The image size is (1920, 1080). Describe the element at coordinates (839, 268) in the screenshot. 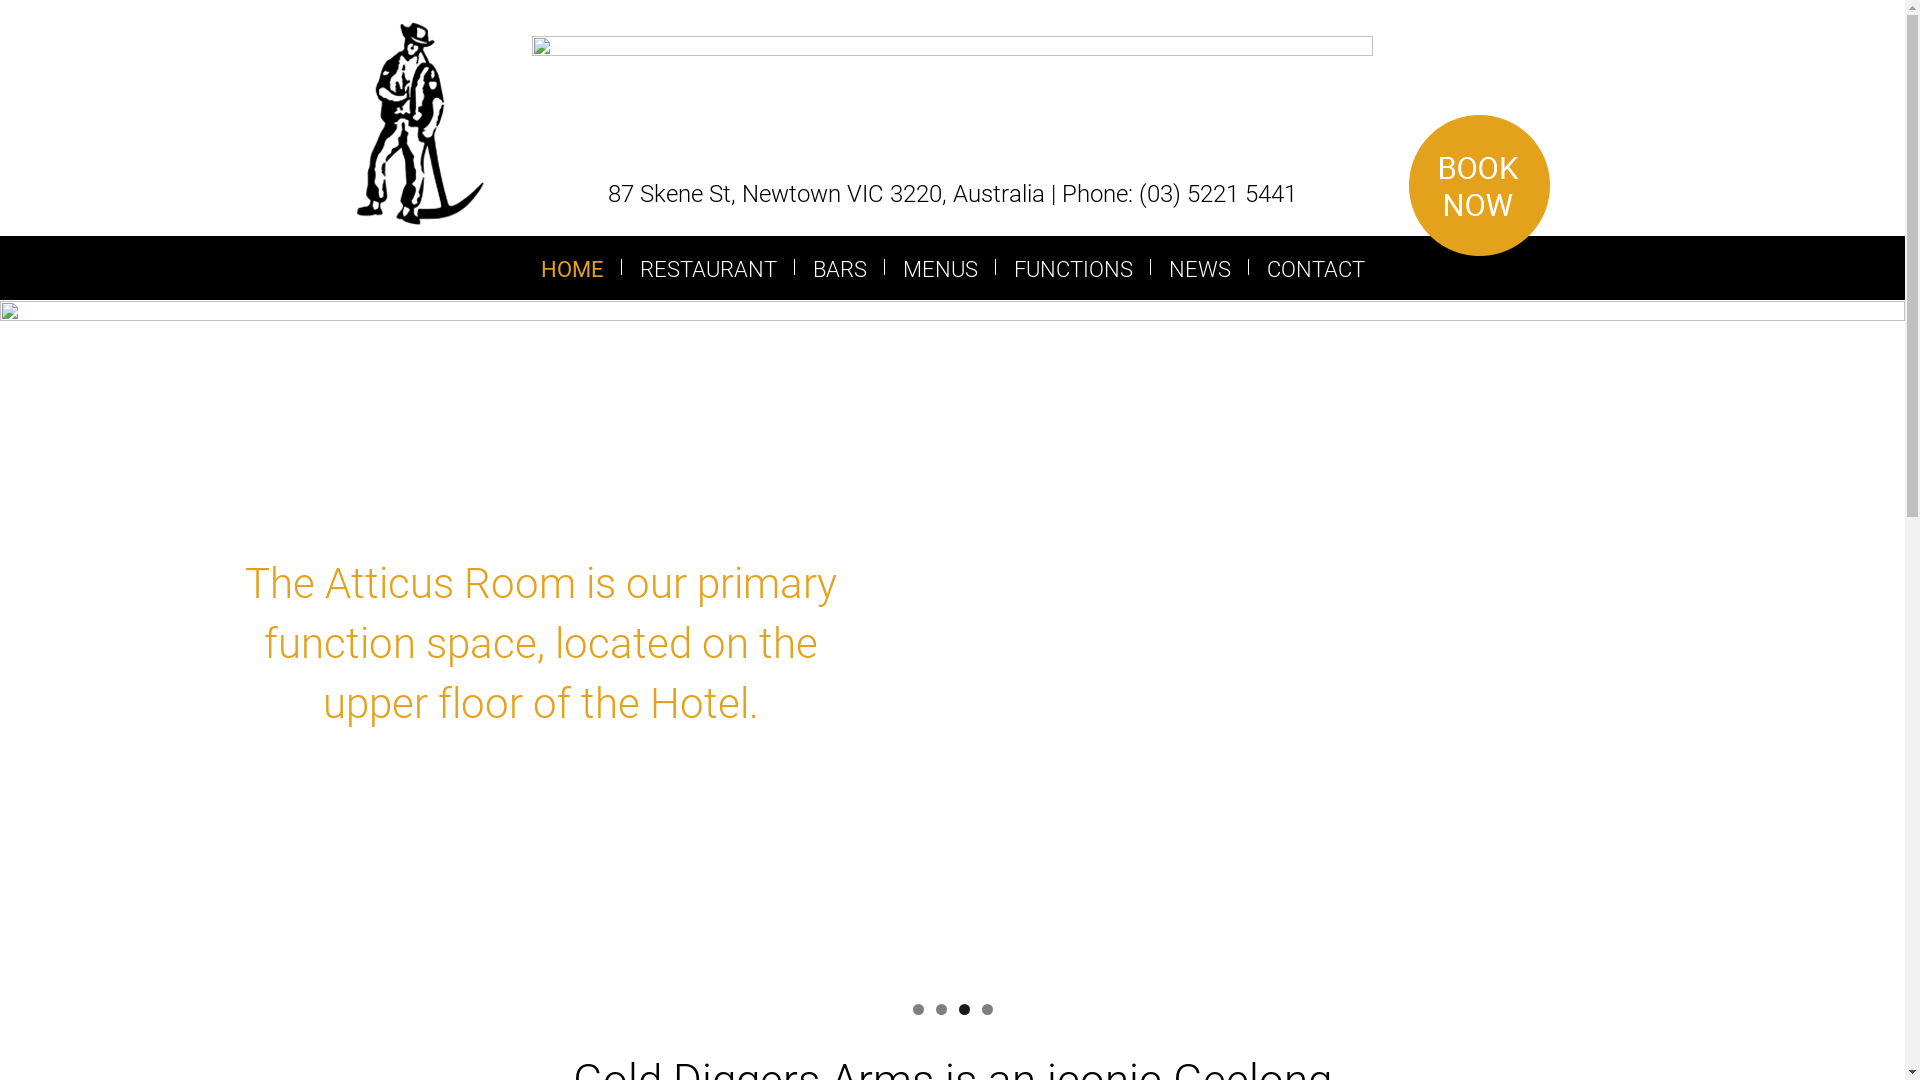

I see `BARS` at that location.